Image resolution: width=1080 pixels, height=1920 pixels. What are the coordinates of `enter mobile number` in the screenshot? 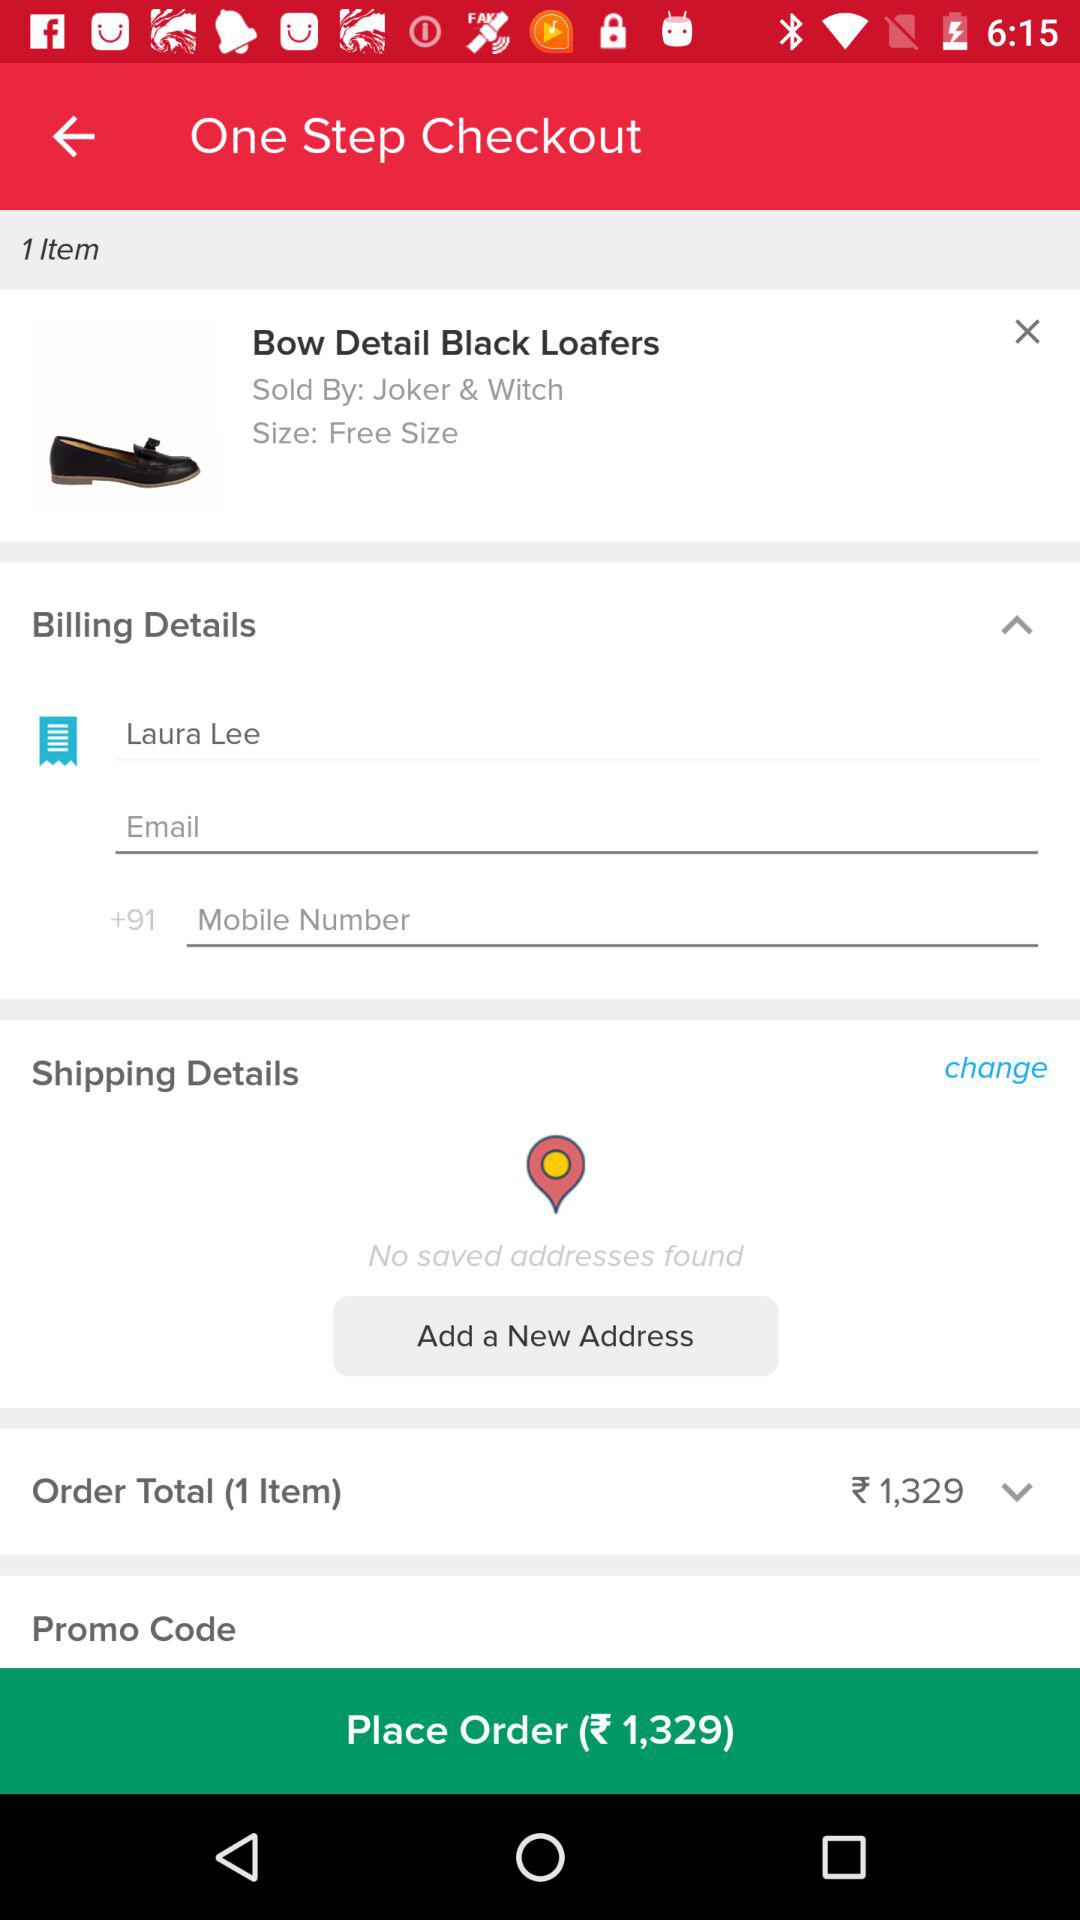 It's located at (612, 920).